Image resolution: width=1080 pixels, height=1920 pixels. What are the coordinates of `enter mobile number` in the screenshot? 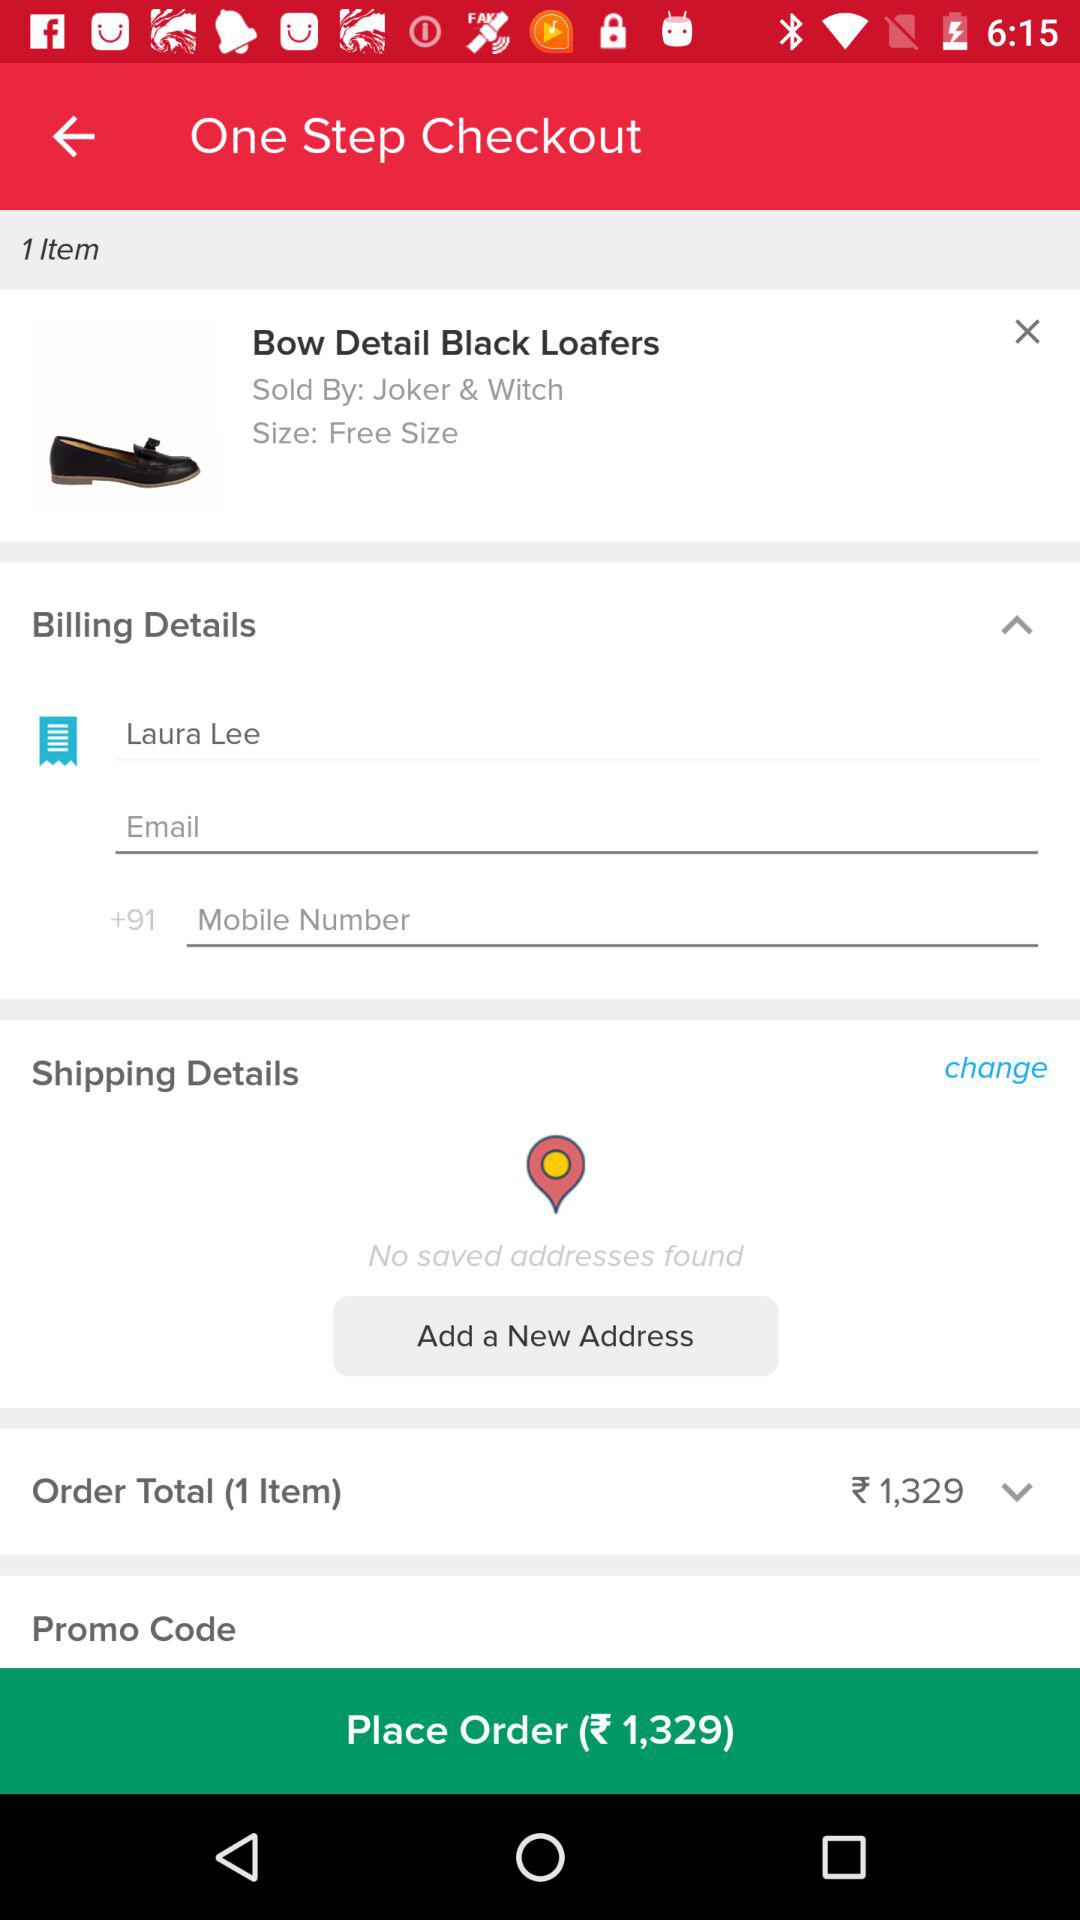 It's located at (612, 920).